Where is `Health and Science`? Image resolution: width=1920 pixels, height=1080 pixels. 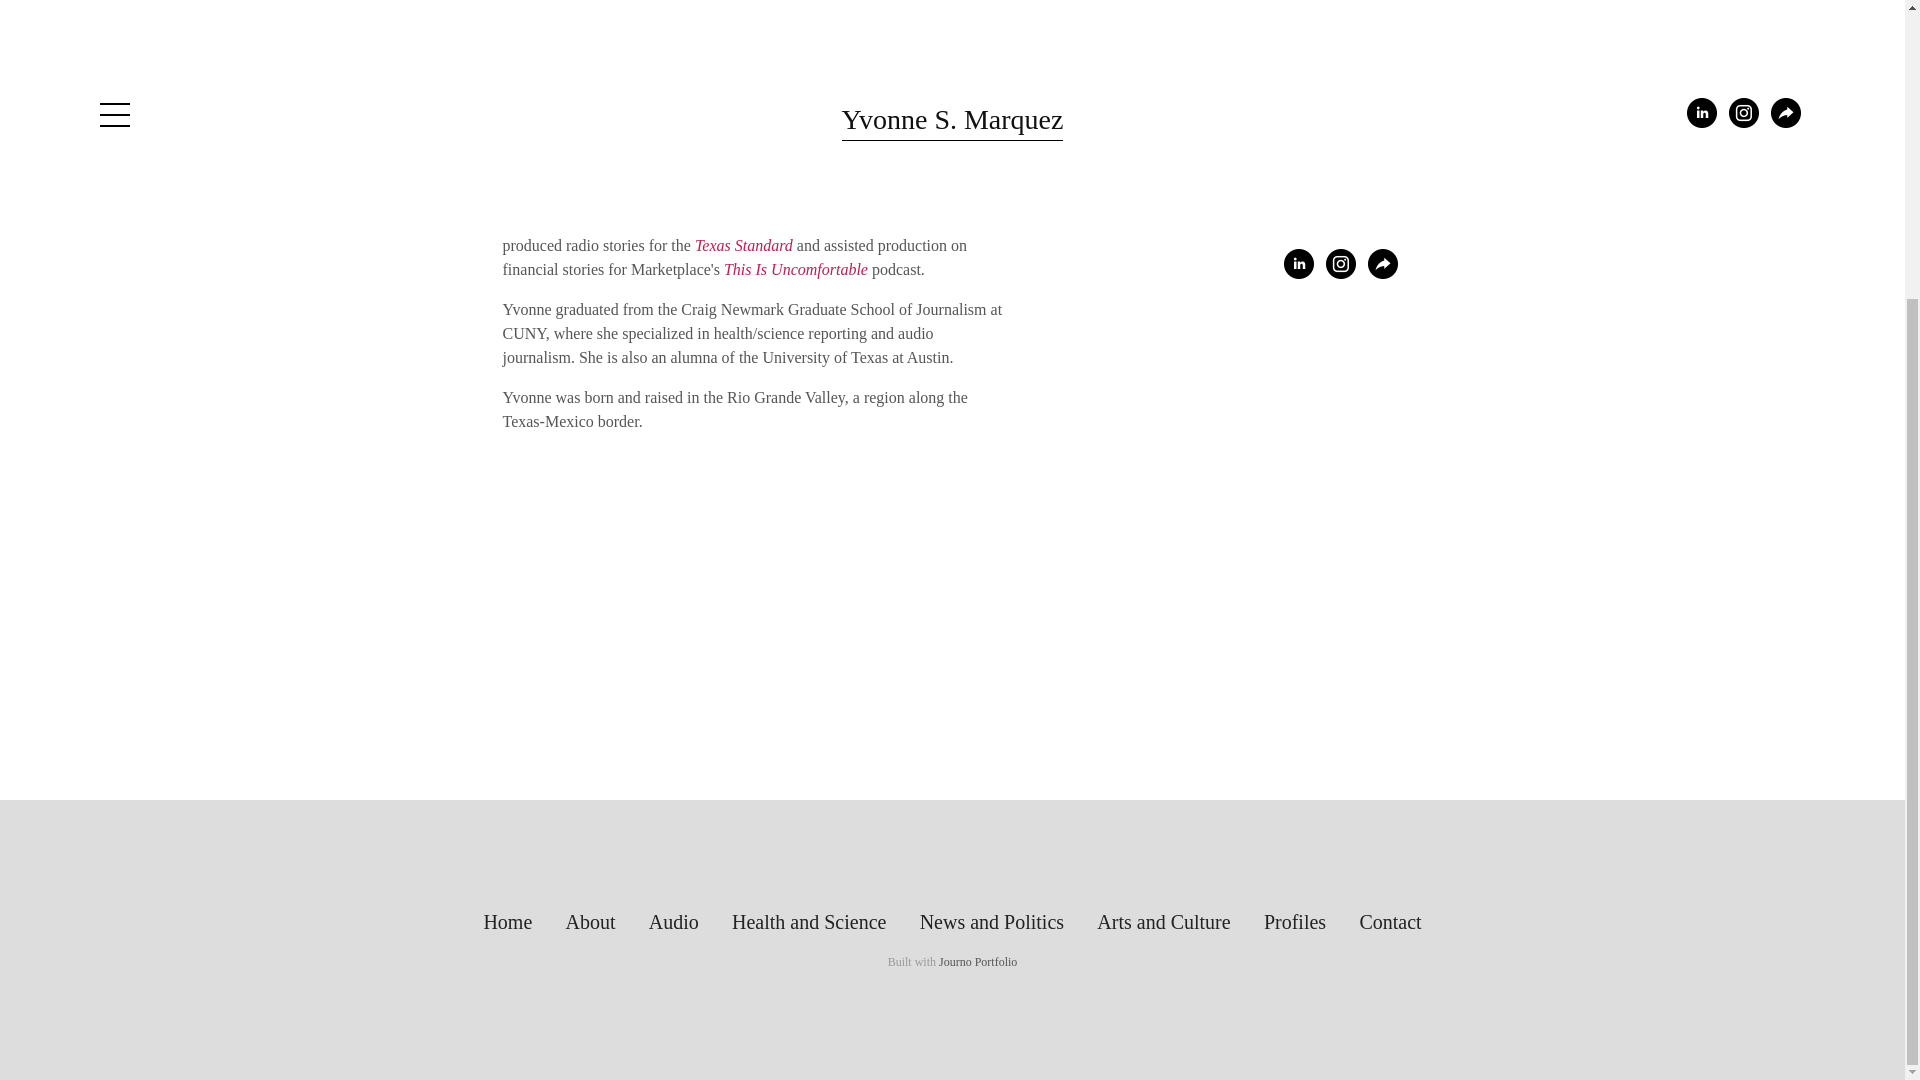 Health and Science is located at coordinates (808, 922).